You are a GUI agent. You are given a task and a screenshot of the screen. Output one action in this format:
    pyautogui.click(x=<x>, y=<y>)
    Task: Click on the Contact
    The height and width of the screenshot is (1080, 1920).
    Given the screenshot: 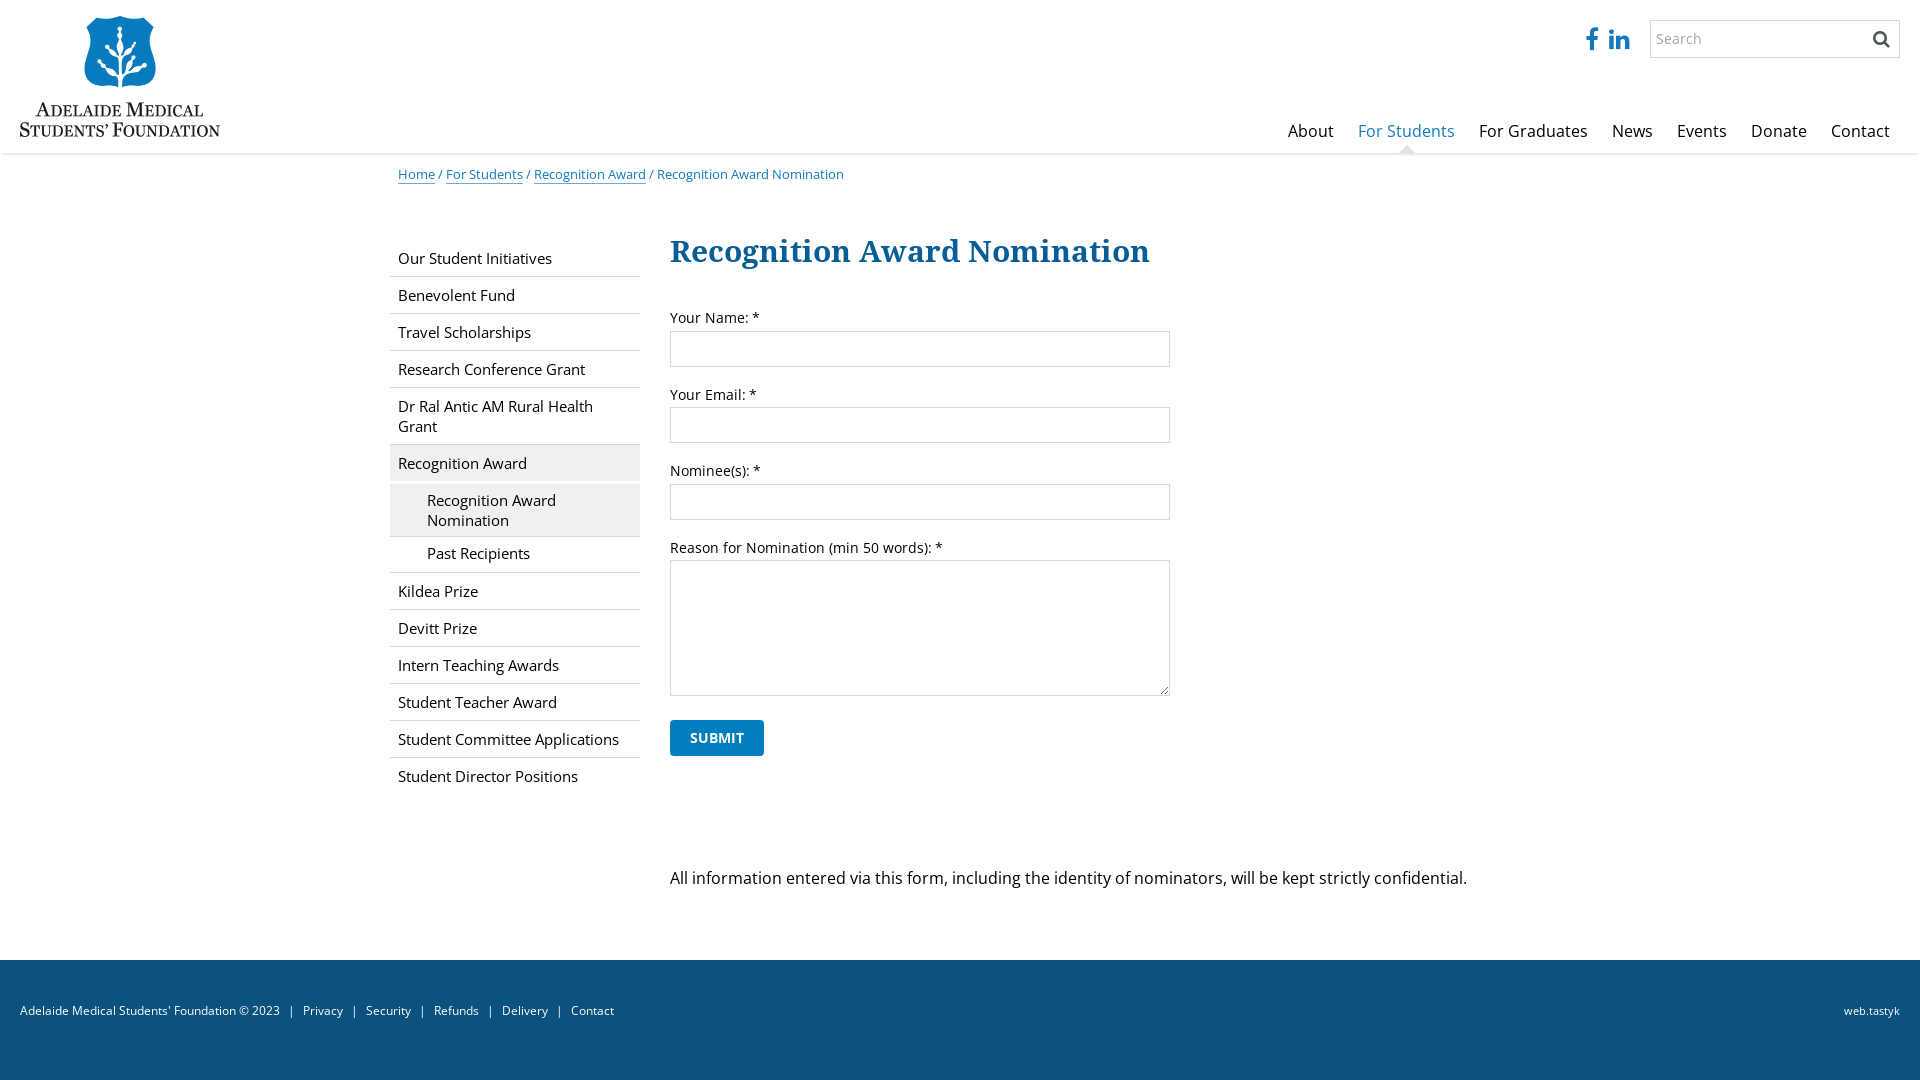 What is the action you would take?
    pyautogui.click(x=1860, y=132)
    